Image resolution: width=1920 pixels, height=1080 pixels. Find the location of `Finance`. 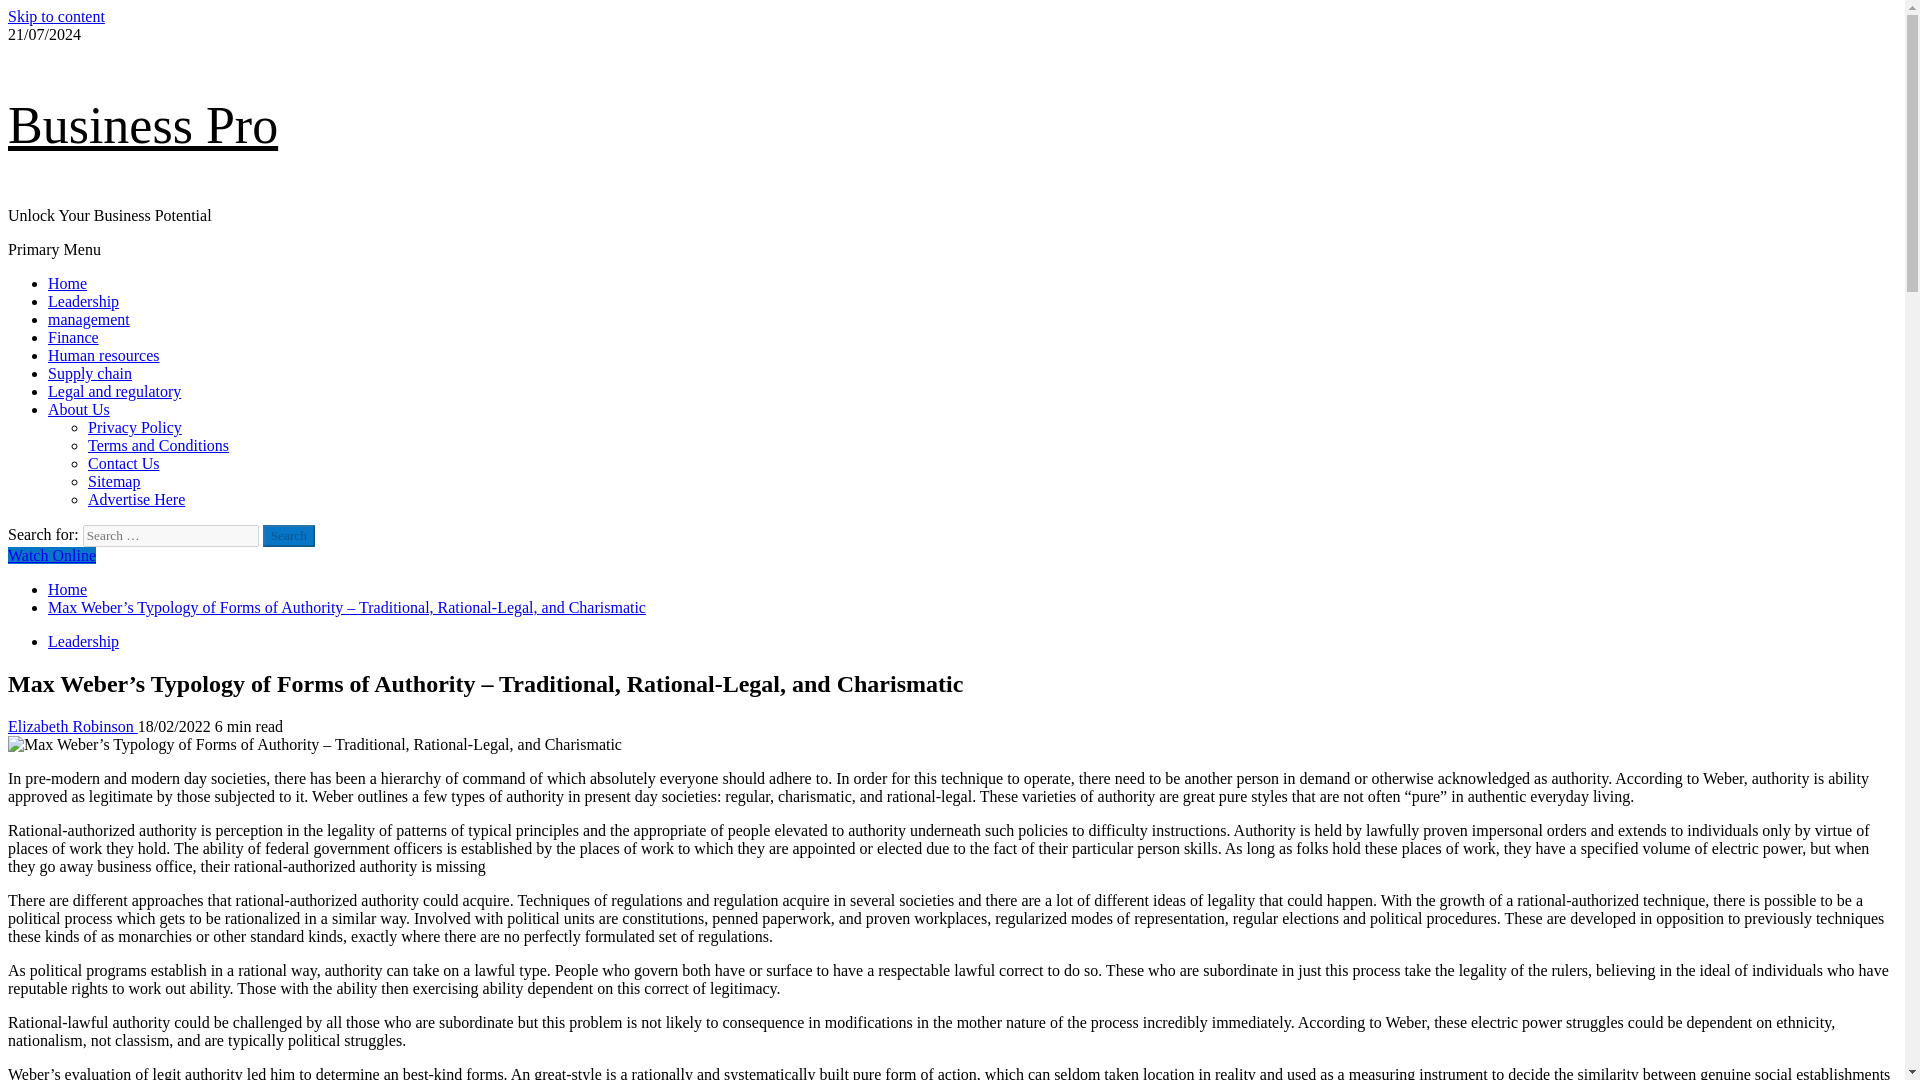

Finance is located at coordinates (74, 337).